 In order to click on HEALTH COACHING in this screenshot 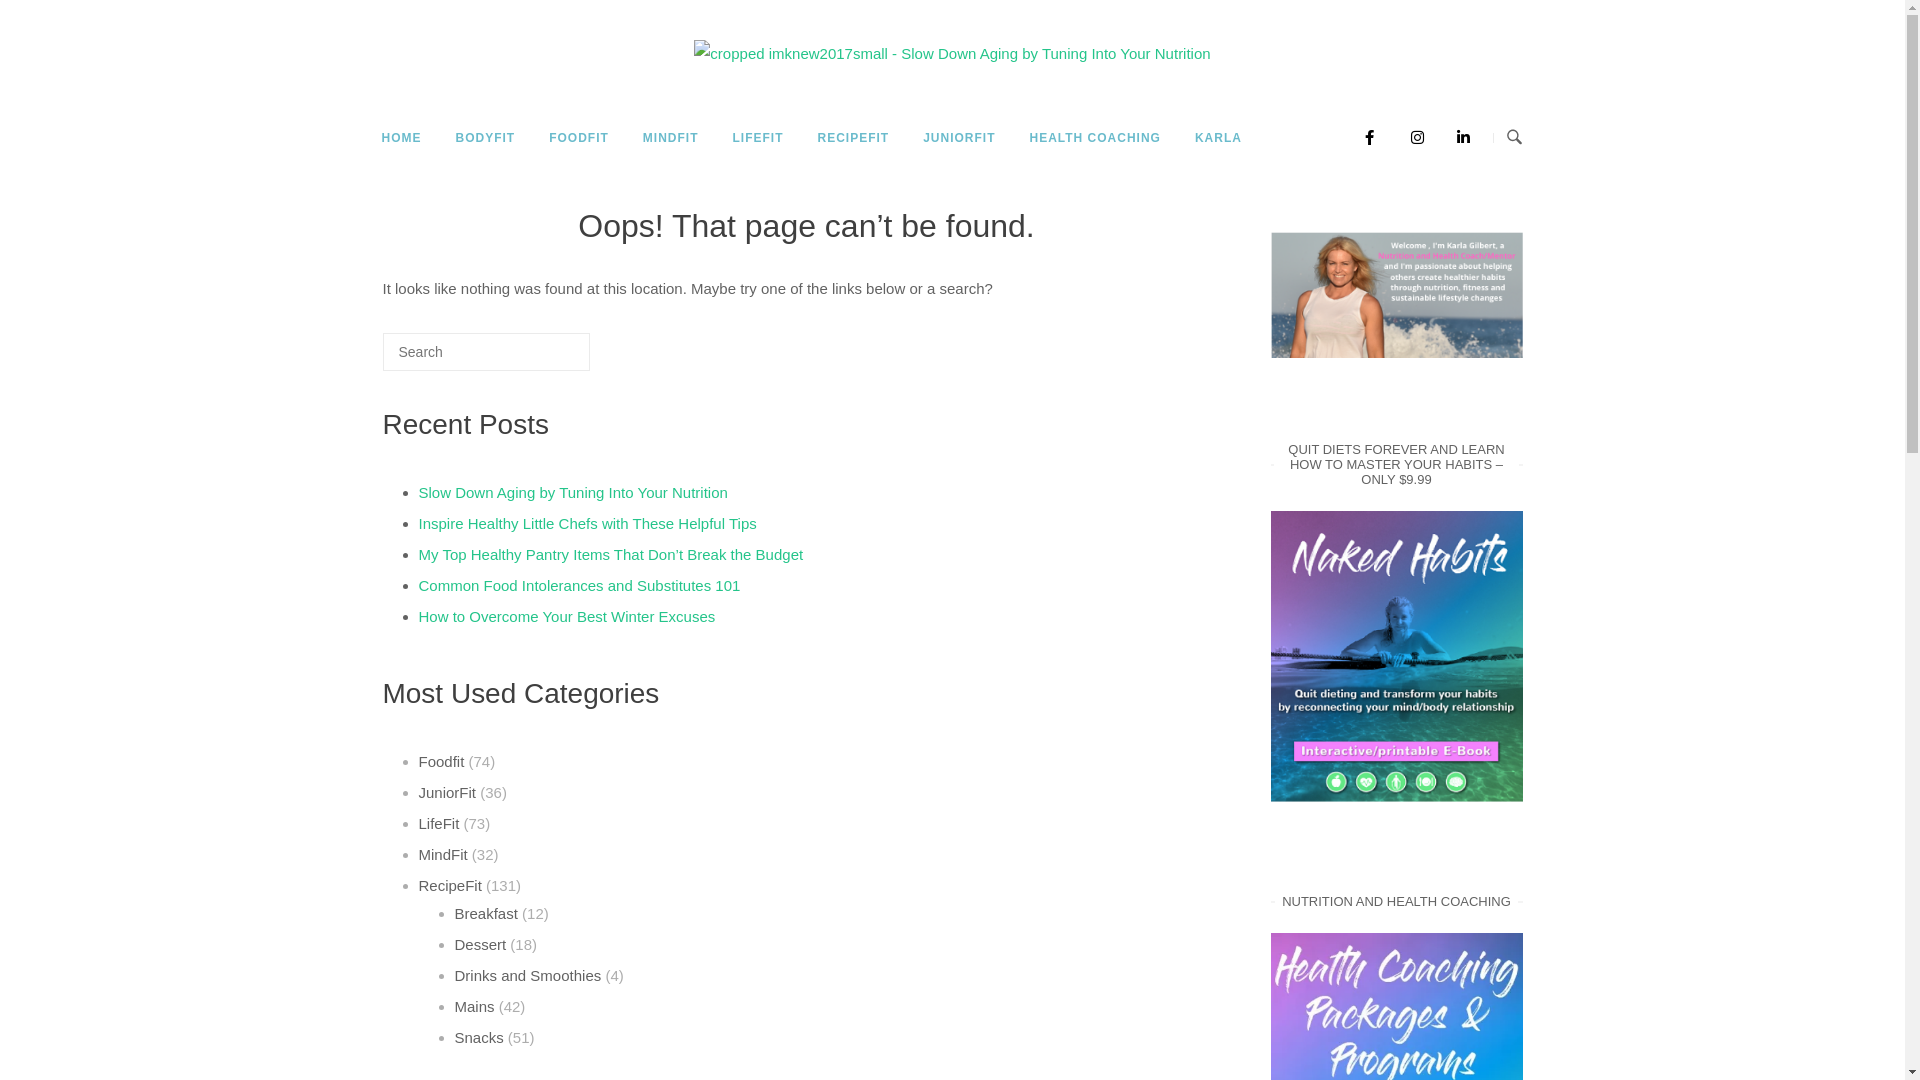, I will do `click(1096, 138)`.